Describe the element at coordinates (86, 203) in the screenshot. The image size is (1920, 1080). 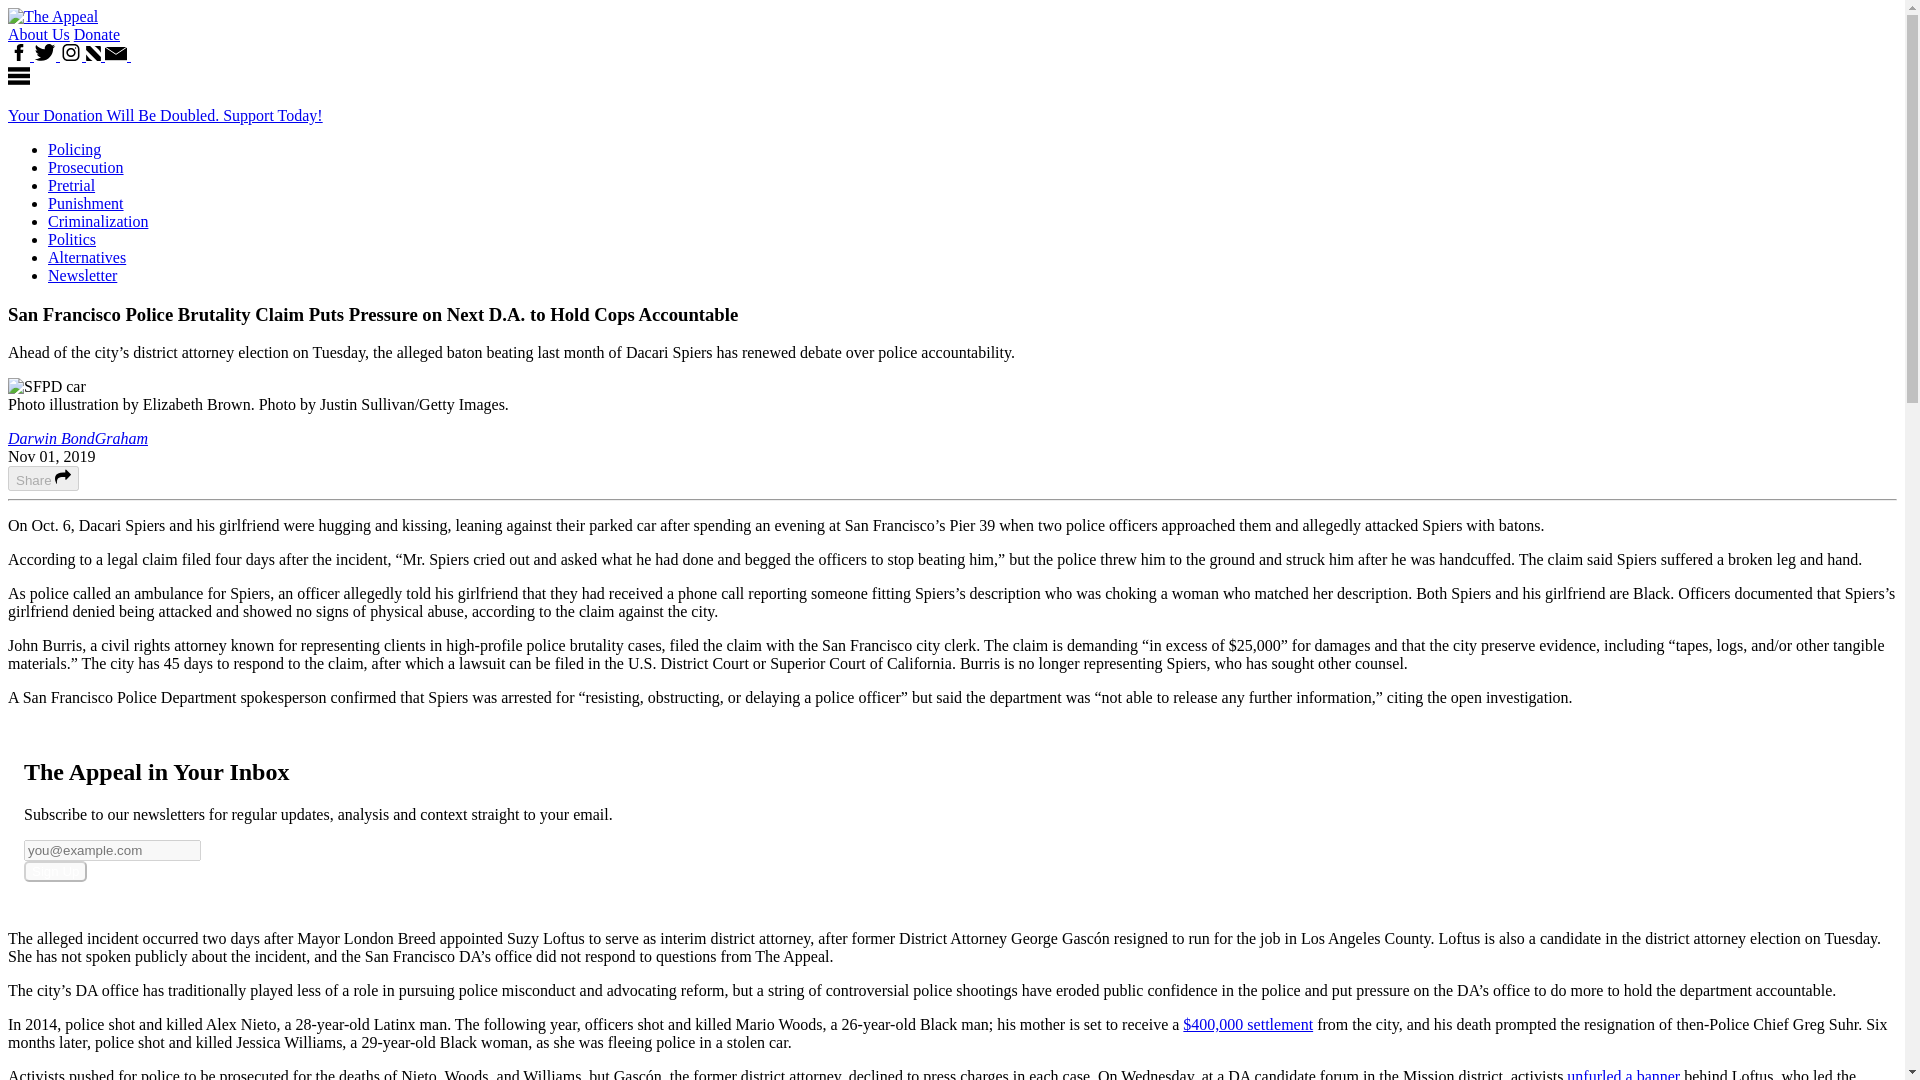
I see `Punishment` at that location.